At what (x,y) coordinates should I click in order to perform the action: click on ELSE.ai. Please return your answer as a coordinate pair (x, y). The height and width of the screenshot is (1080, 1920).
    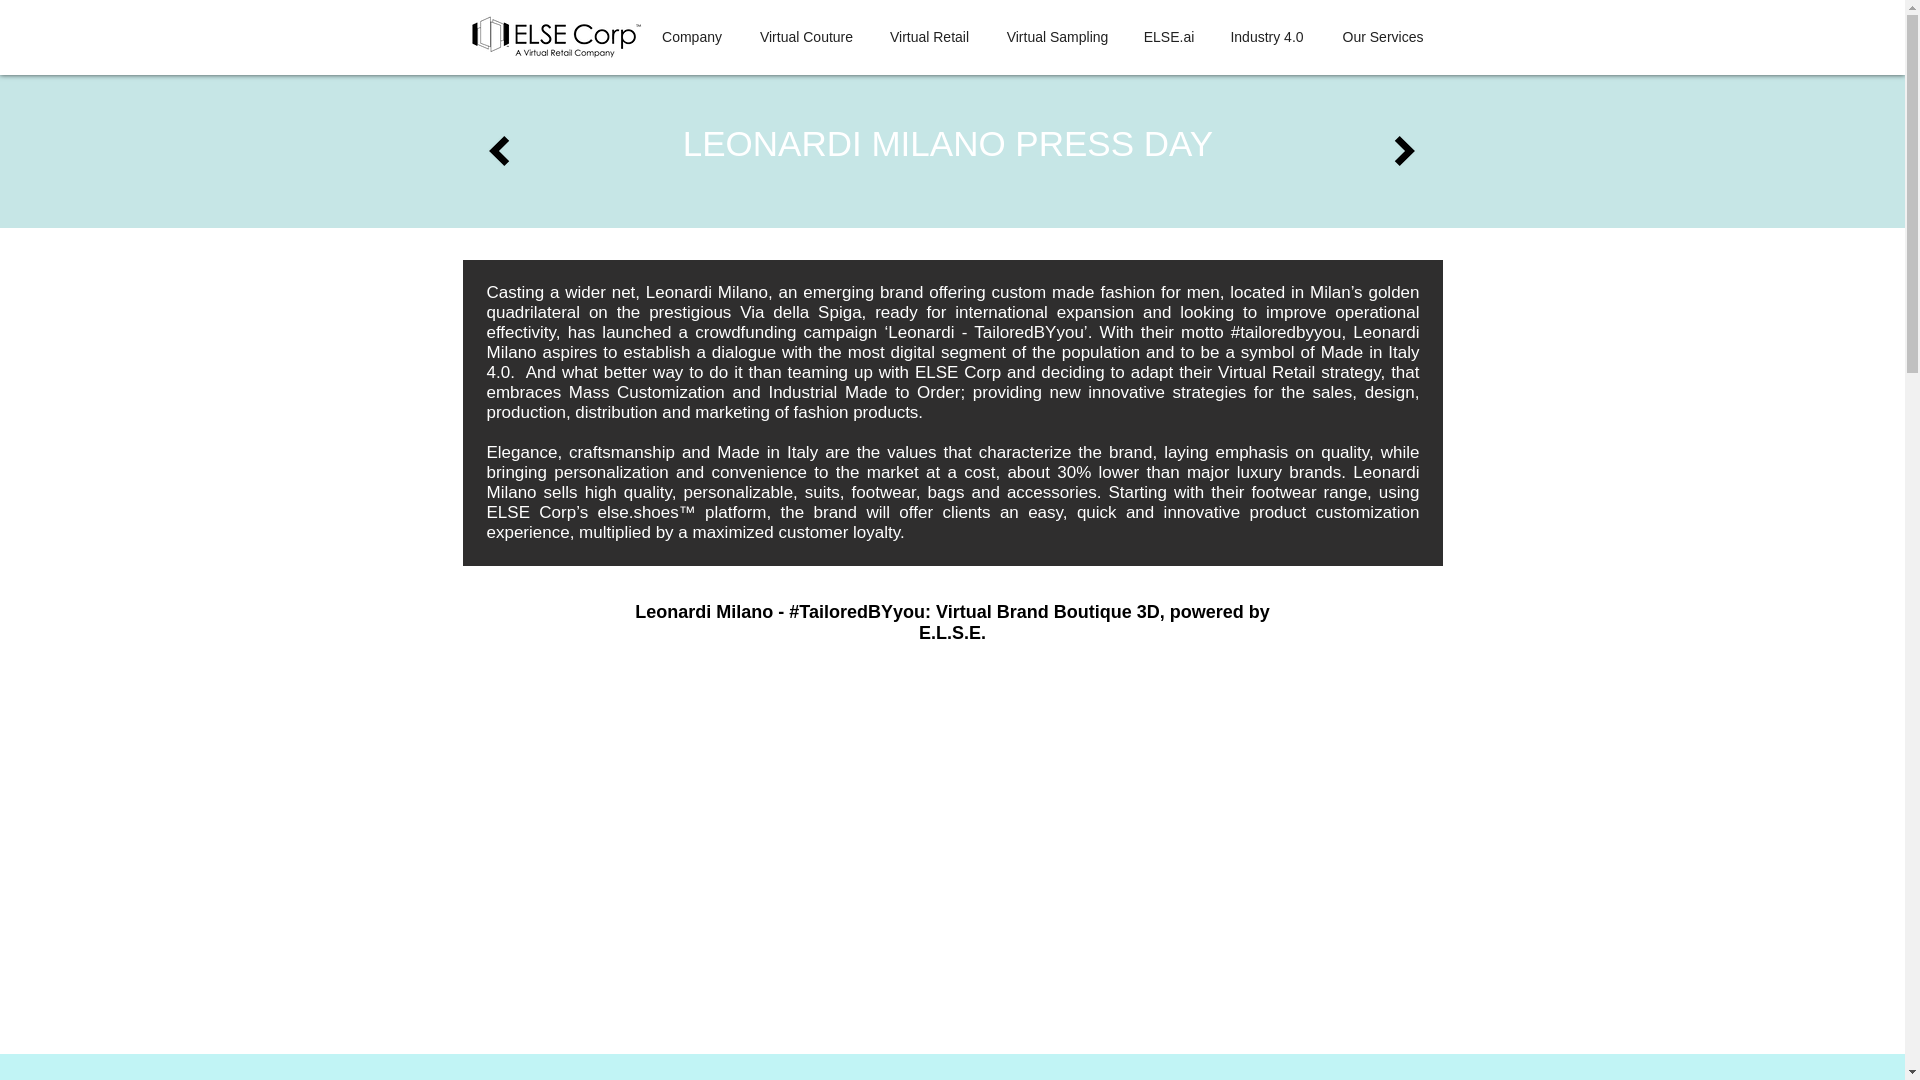
    Looking at the image, I should click on (1170, 37).